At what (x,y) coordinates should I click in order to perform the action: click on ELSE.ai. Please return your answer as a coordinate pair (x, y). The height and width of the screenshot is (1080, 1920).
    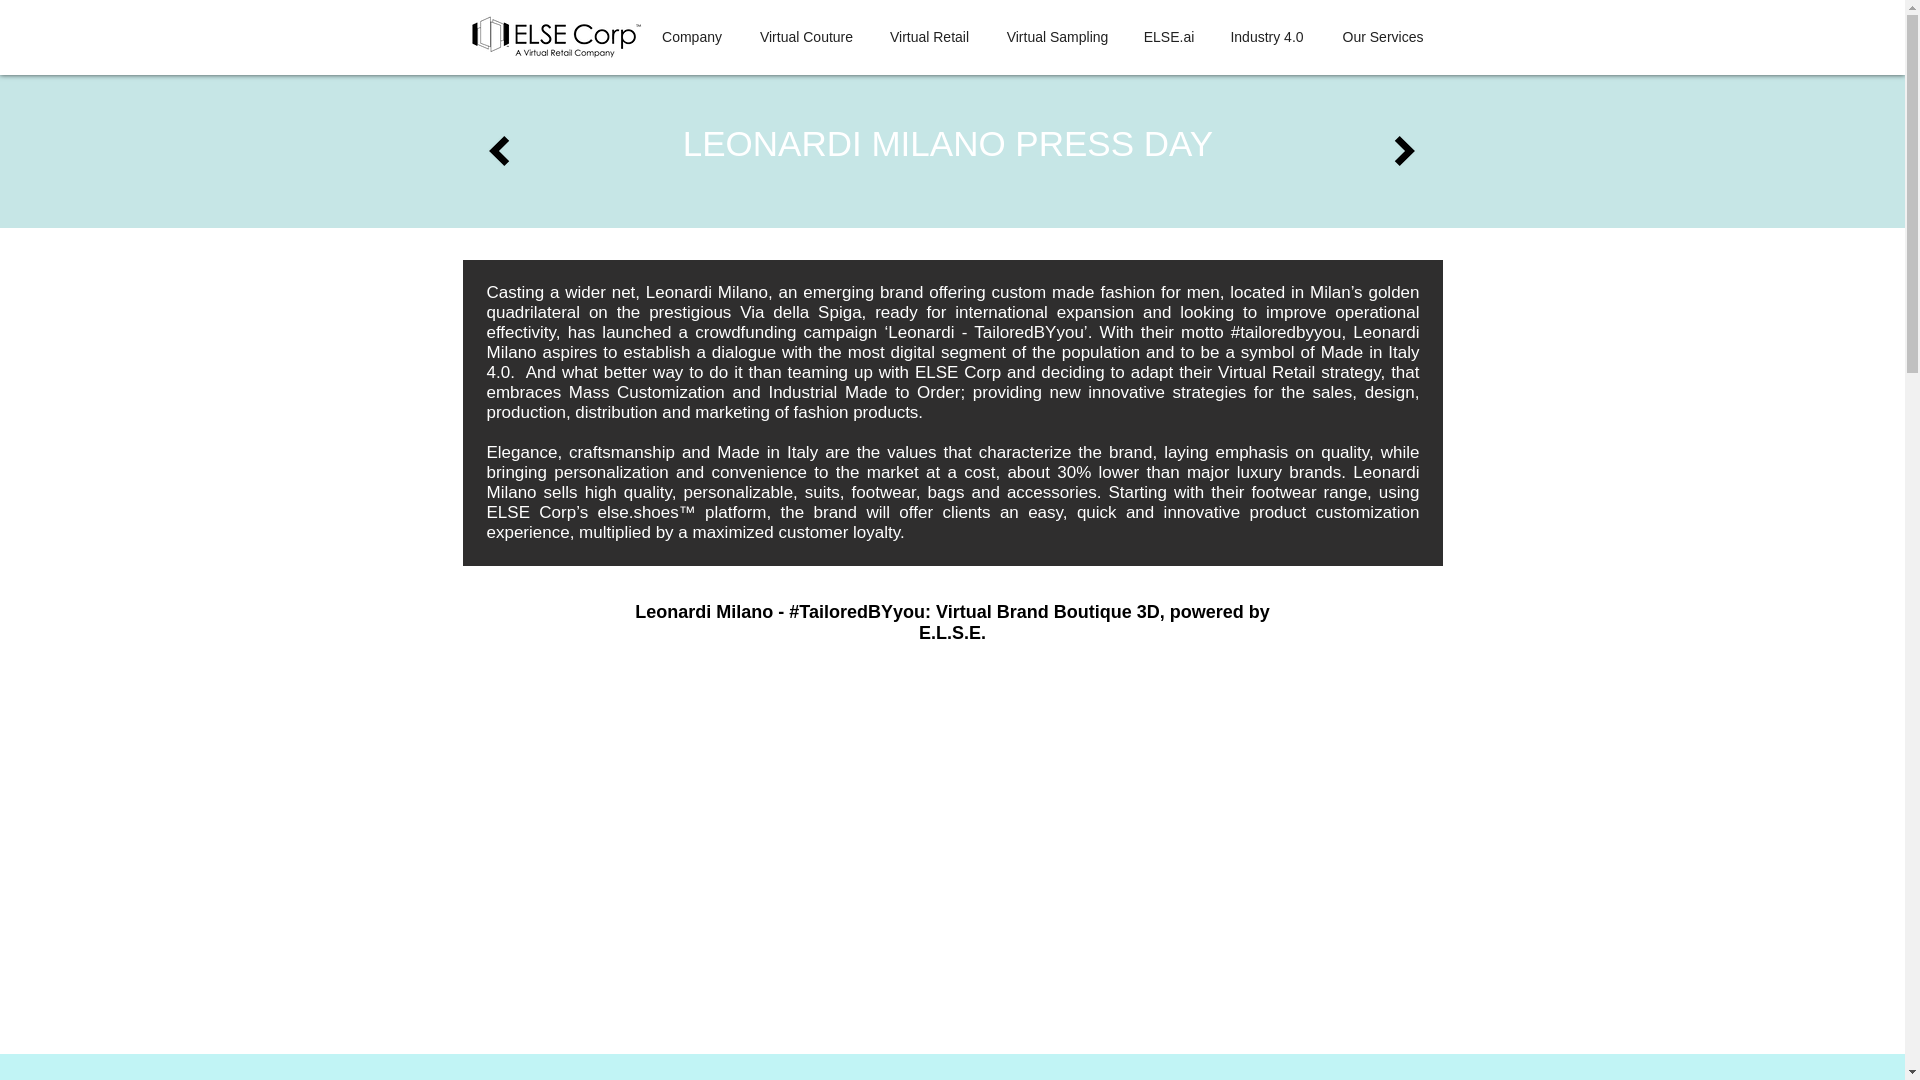
    Looking at the image, I should click on (1170, 37).